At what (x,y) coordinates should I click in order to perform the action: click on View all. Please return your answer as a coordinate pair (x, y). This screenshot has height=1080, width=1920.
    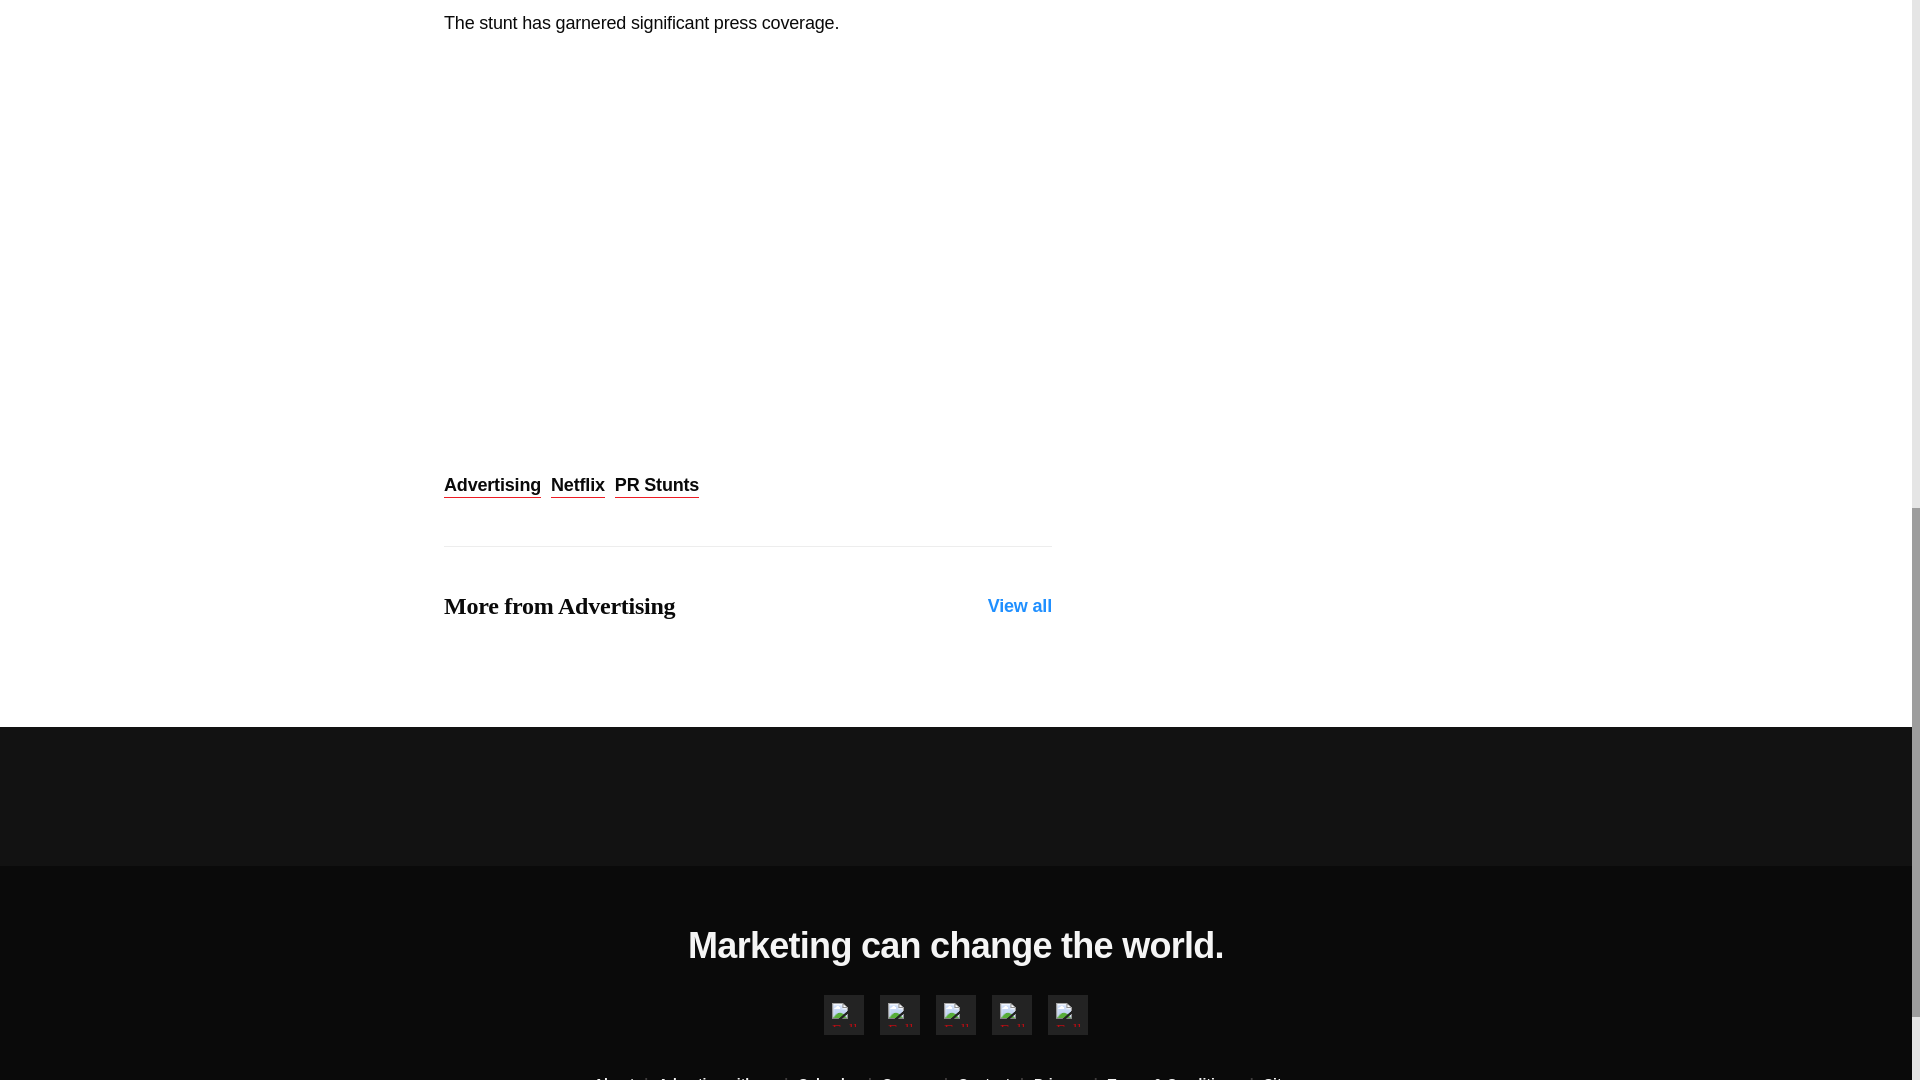
    Looking at the image, I should click on (1020, 606).